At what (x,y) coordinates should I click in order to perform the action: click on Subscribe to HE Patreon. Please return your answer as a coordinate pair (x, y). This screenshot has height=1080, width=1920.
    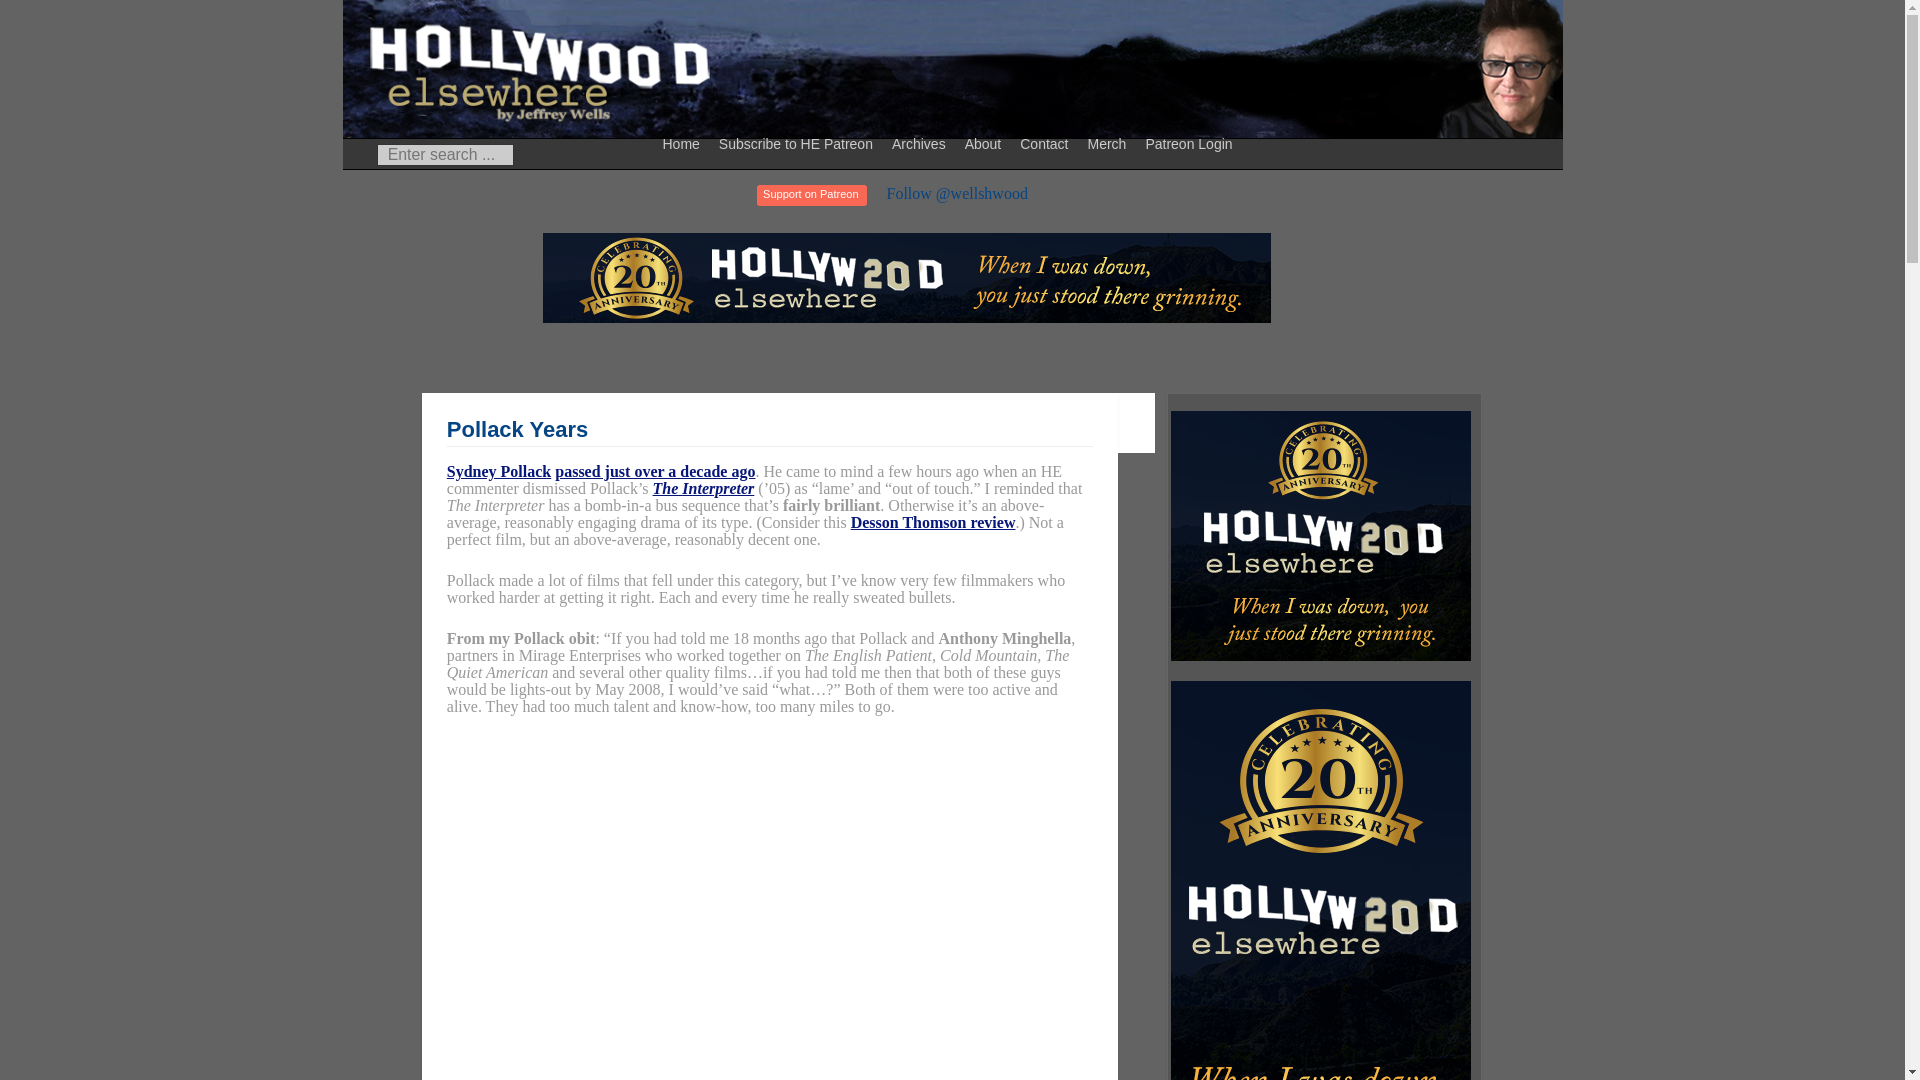
    Looking at the image, I should click on (798, 143).